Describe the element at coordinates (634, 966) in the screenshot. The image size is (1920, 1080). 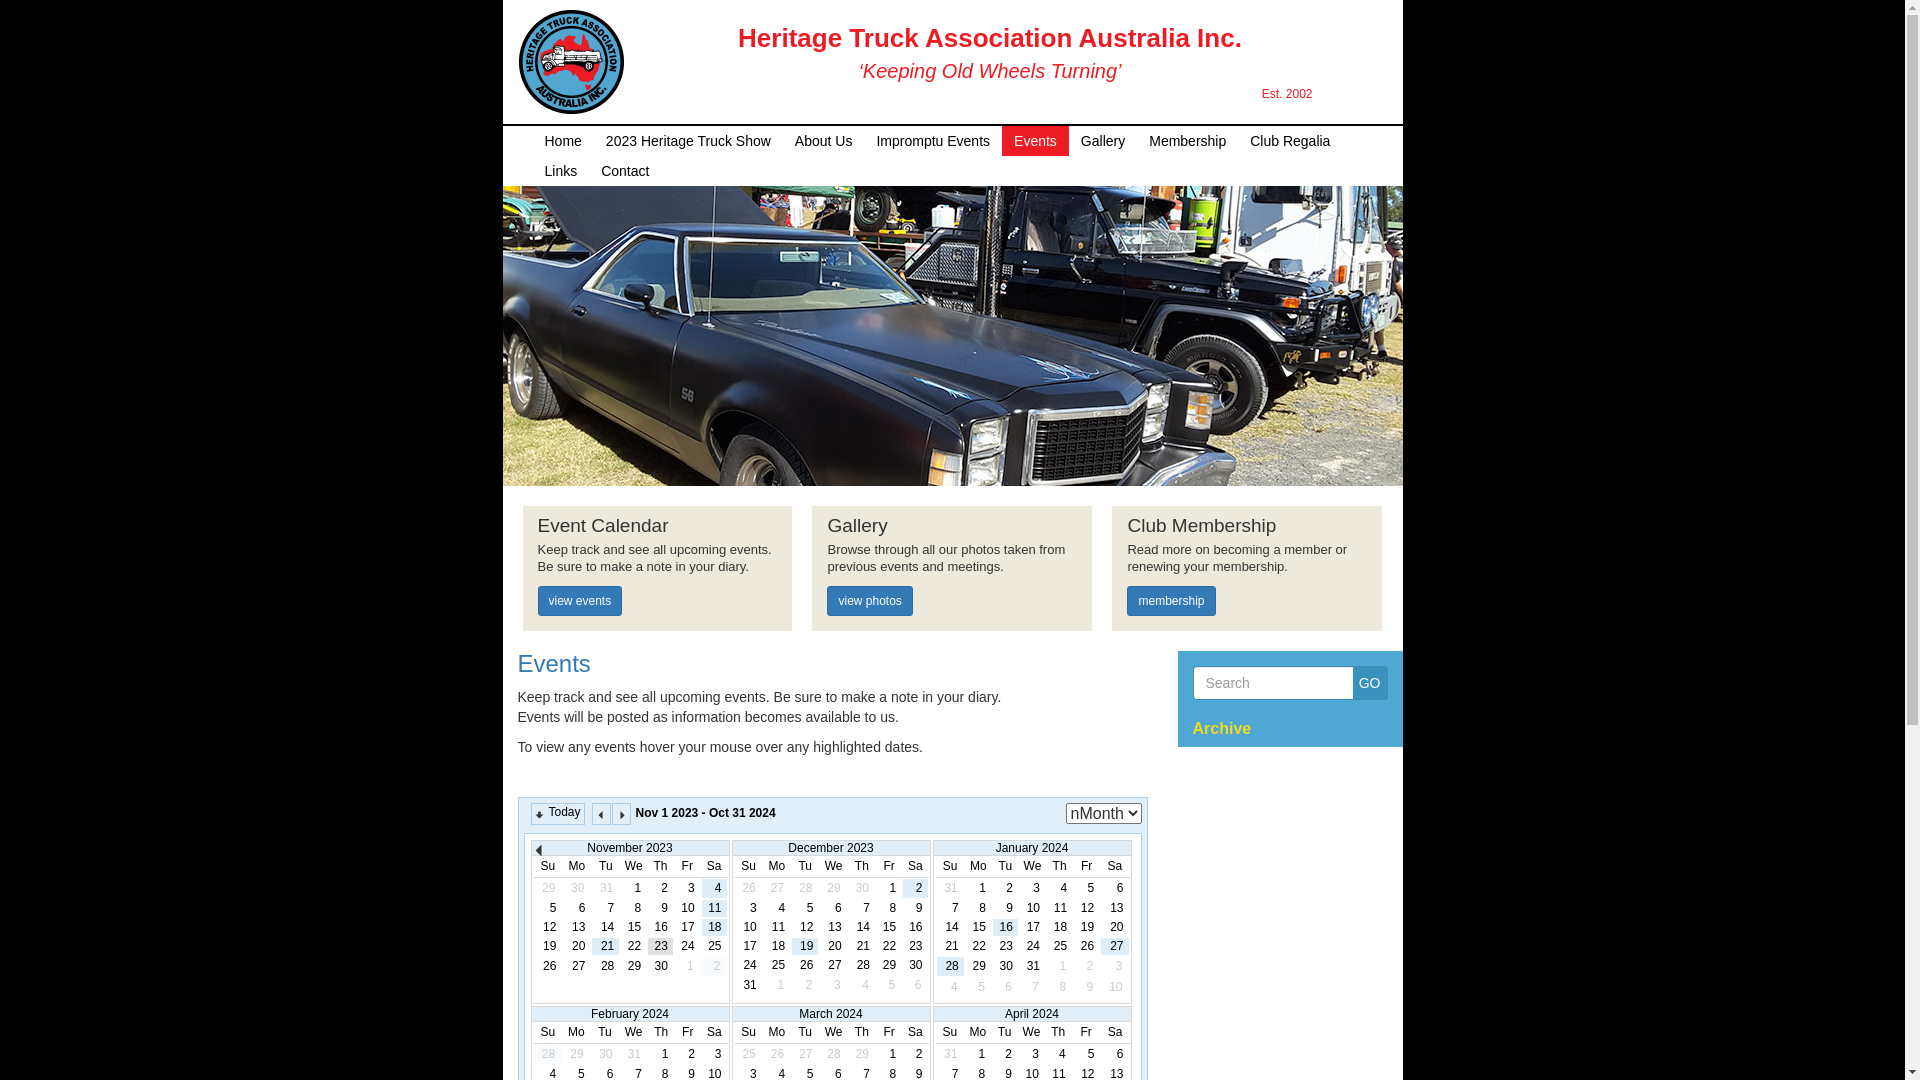
I see `29` at that location.